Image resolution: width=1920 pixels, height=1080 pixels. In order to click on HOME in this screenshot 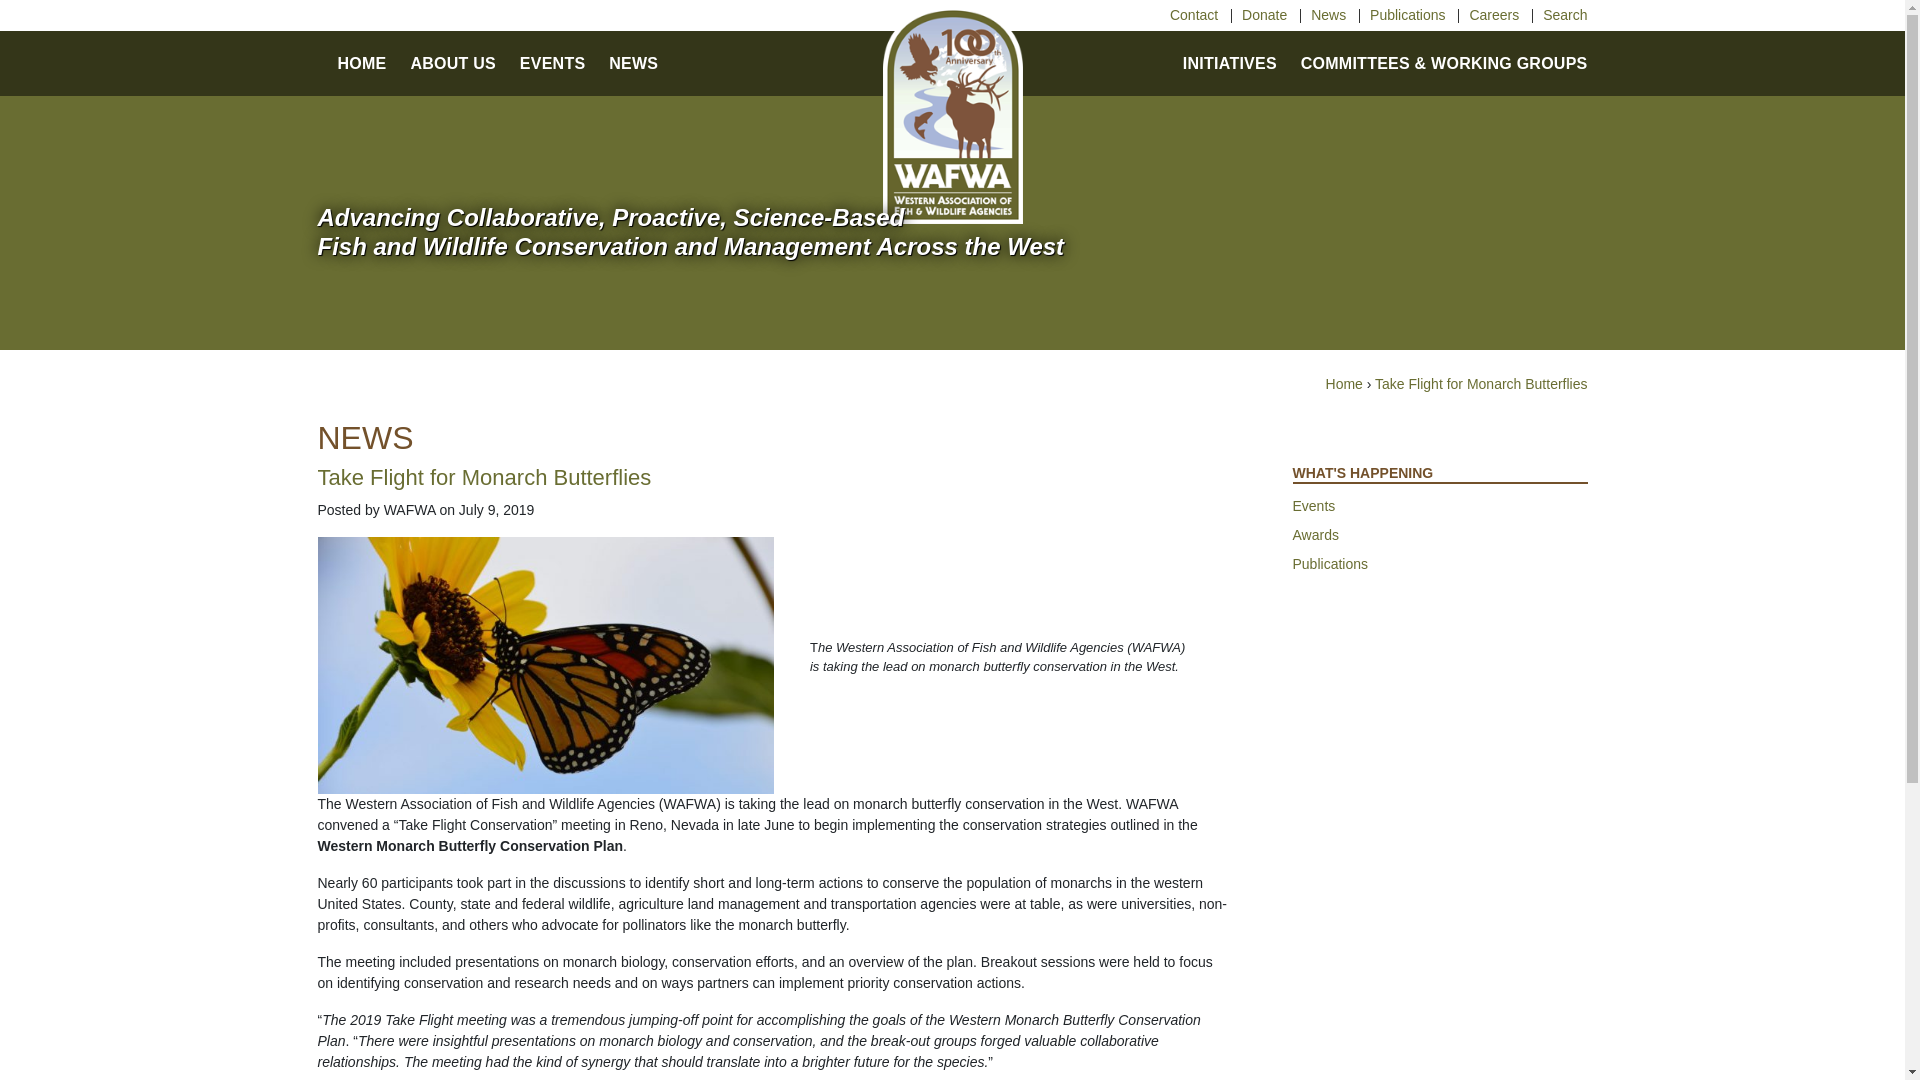, I will do `click(362, 62)`.